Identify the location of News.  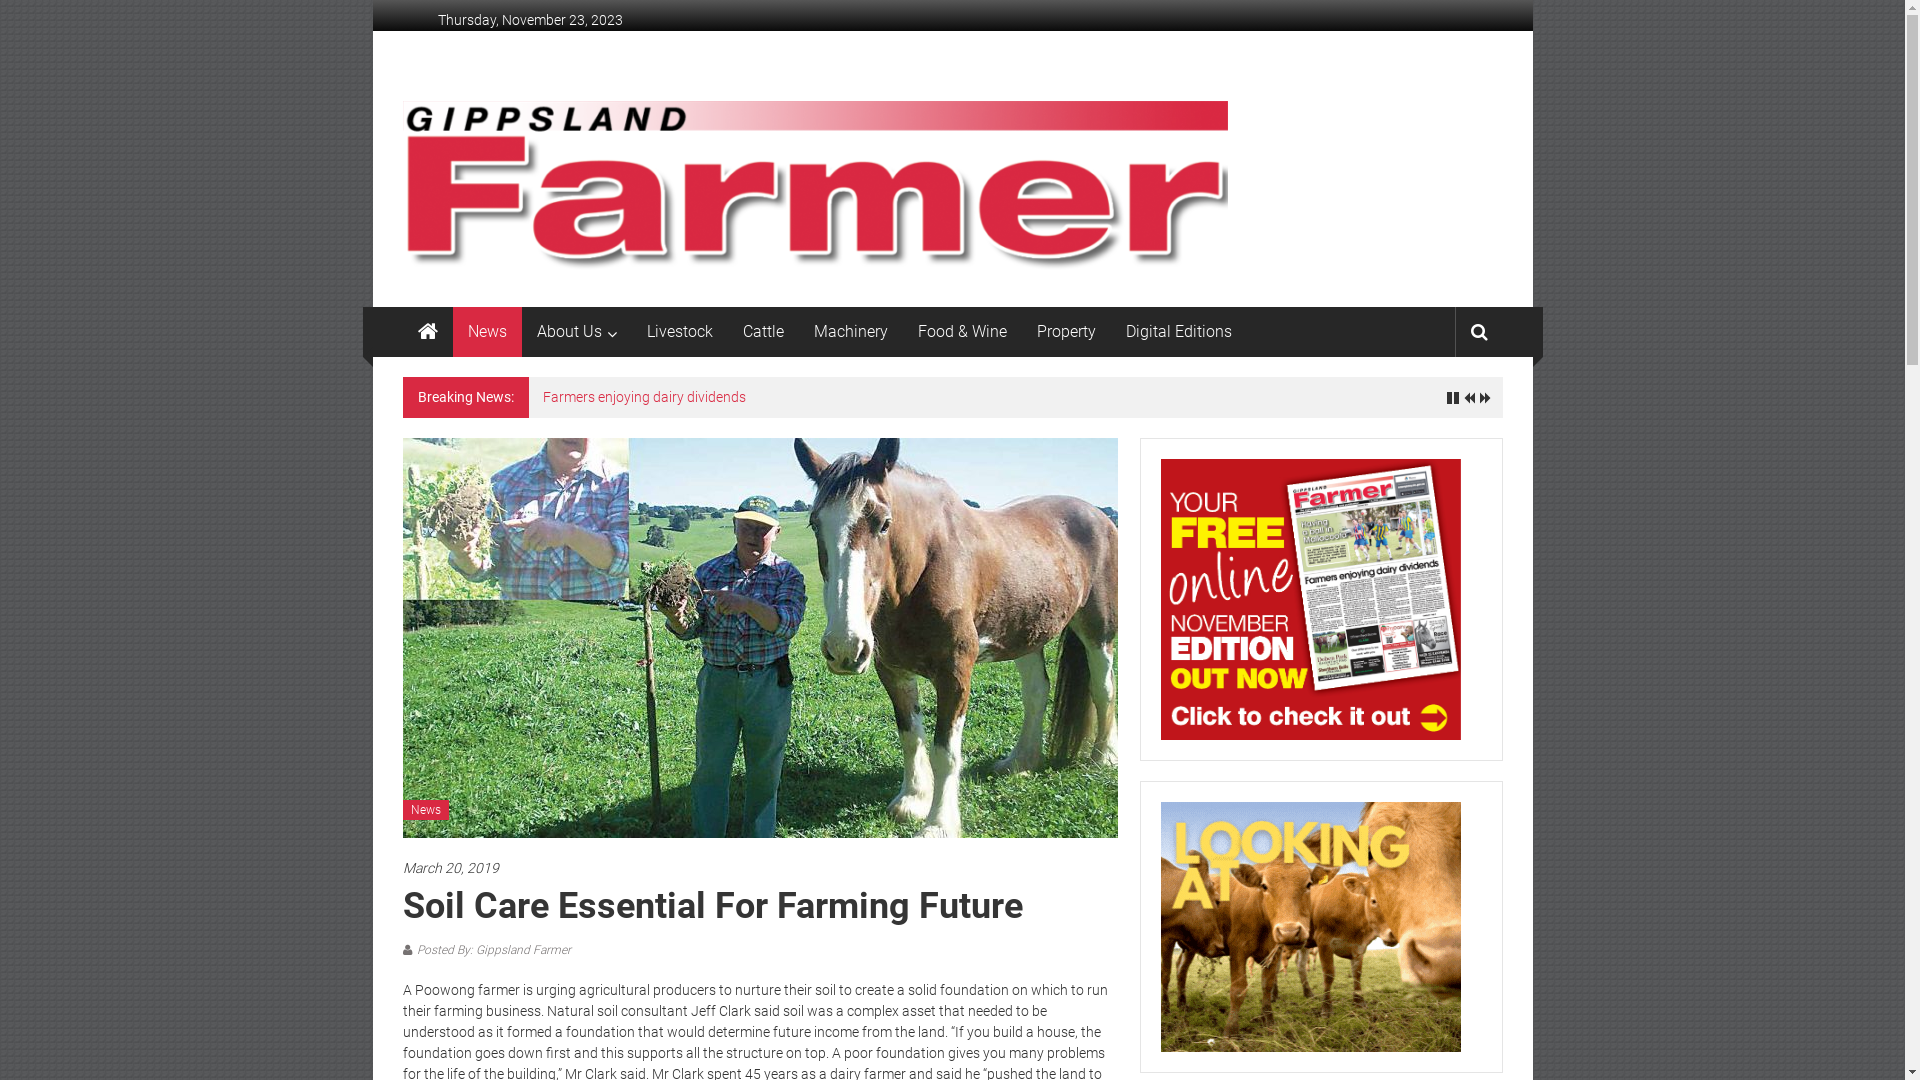
(425, 810).